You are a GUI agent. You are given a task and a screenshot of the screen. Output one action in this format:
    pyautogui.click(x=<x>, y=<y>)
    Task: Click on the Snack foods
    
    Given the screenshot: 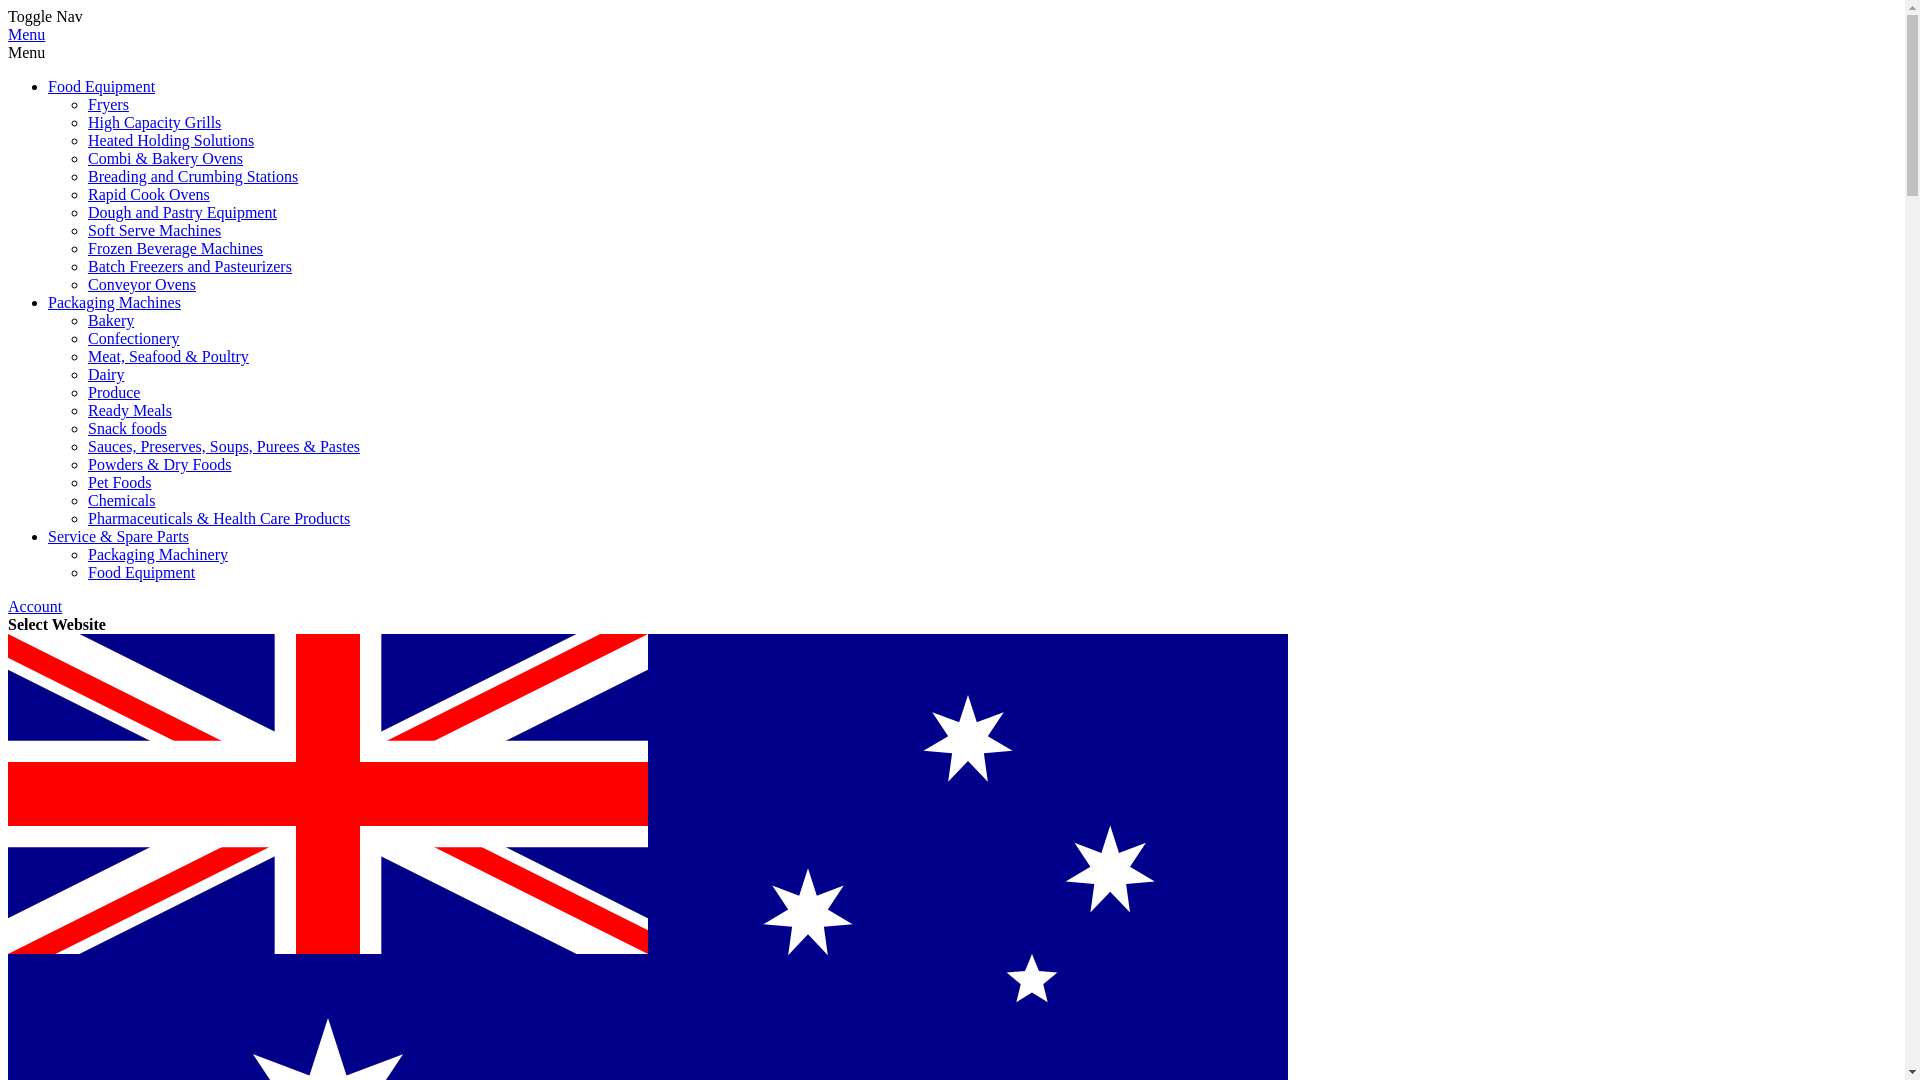 What is the action you would take?
    pyautogui.click(x=128, y=428)
    